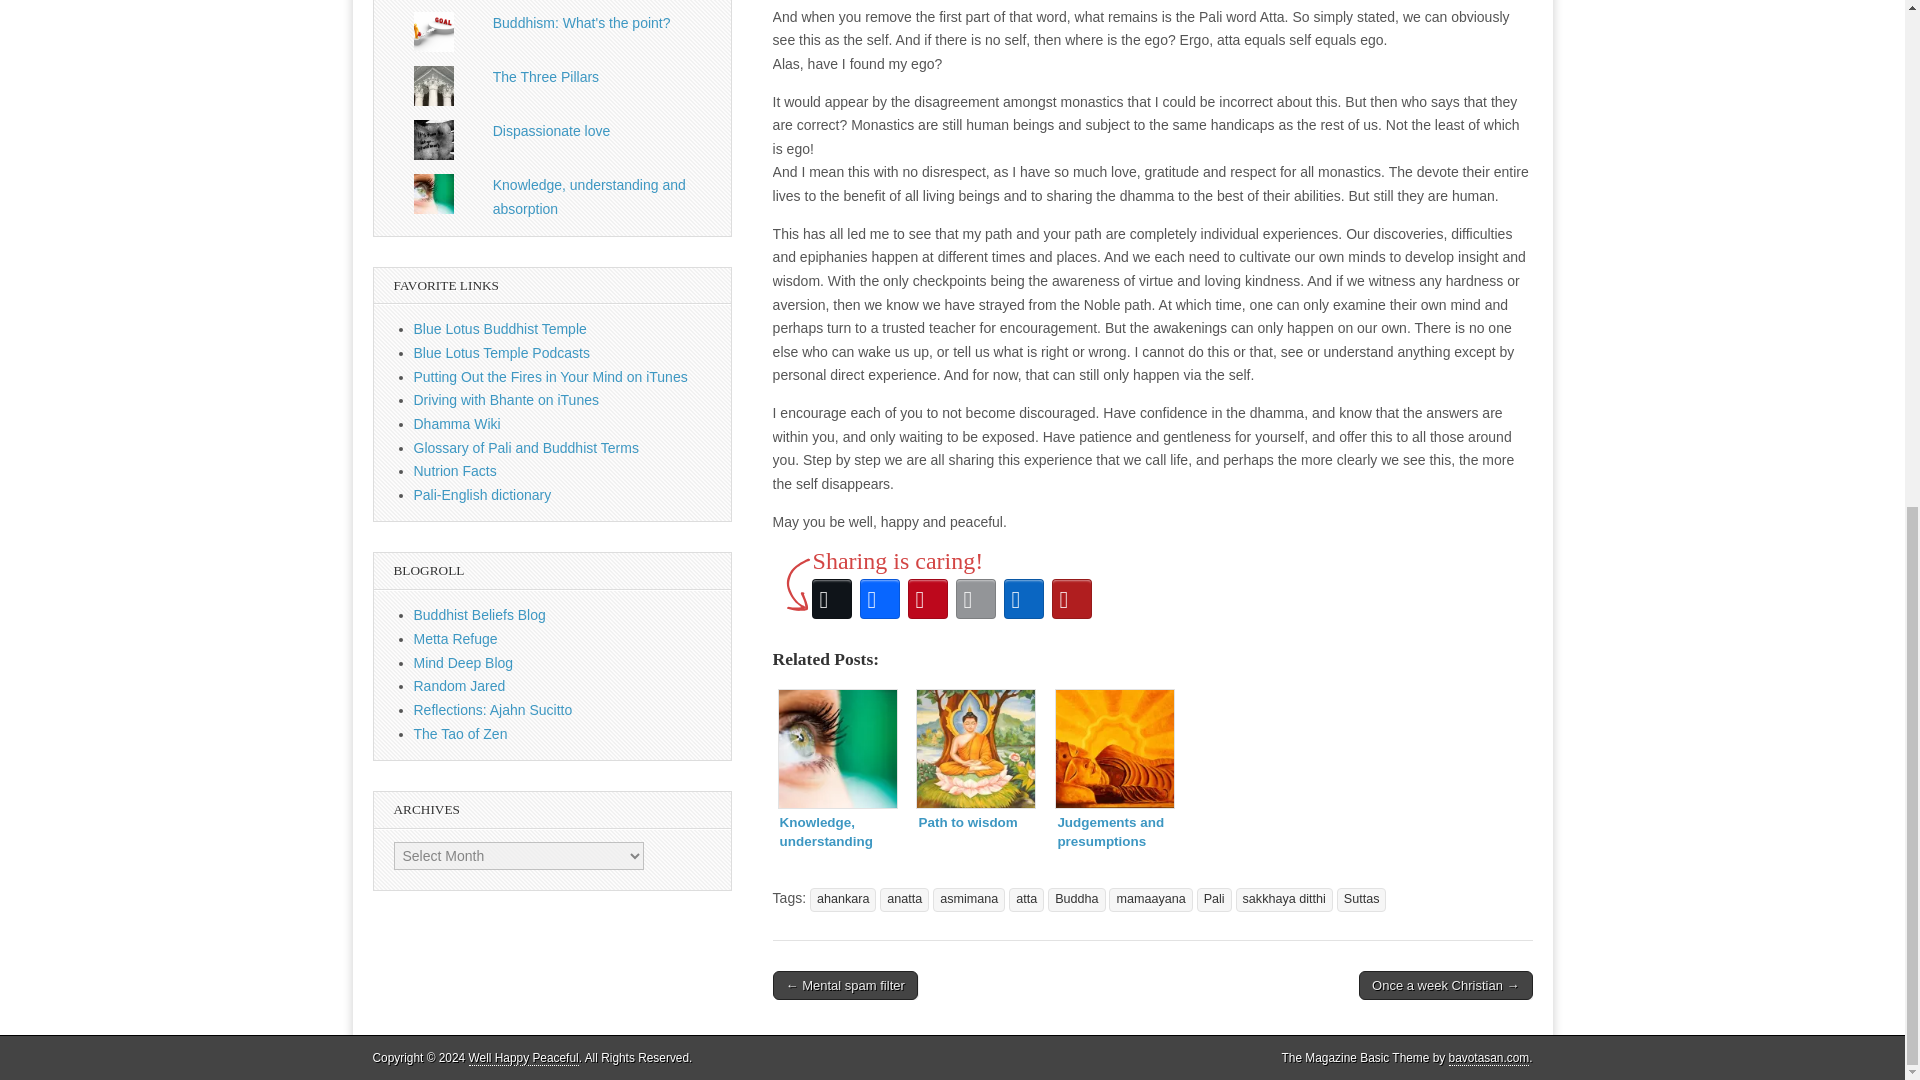 The image size is (1920, 1080). Describe the element at coordinates (1214, 899) in the screenshot. I see `Pali` at that location.